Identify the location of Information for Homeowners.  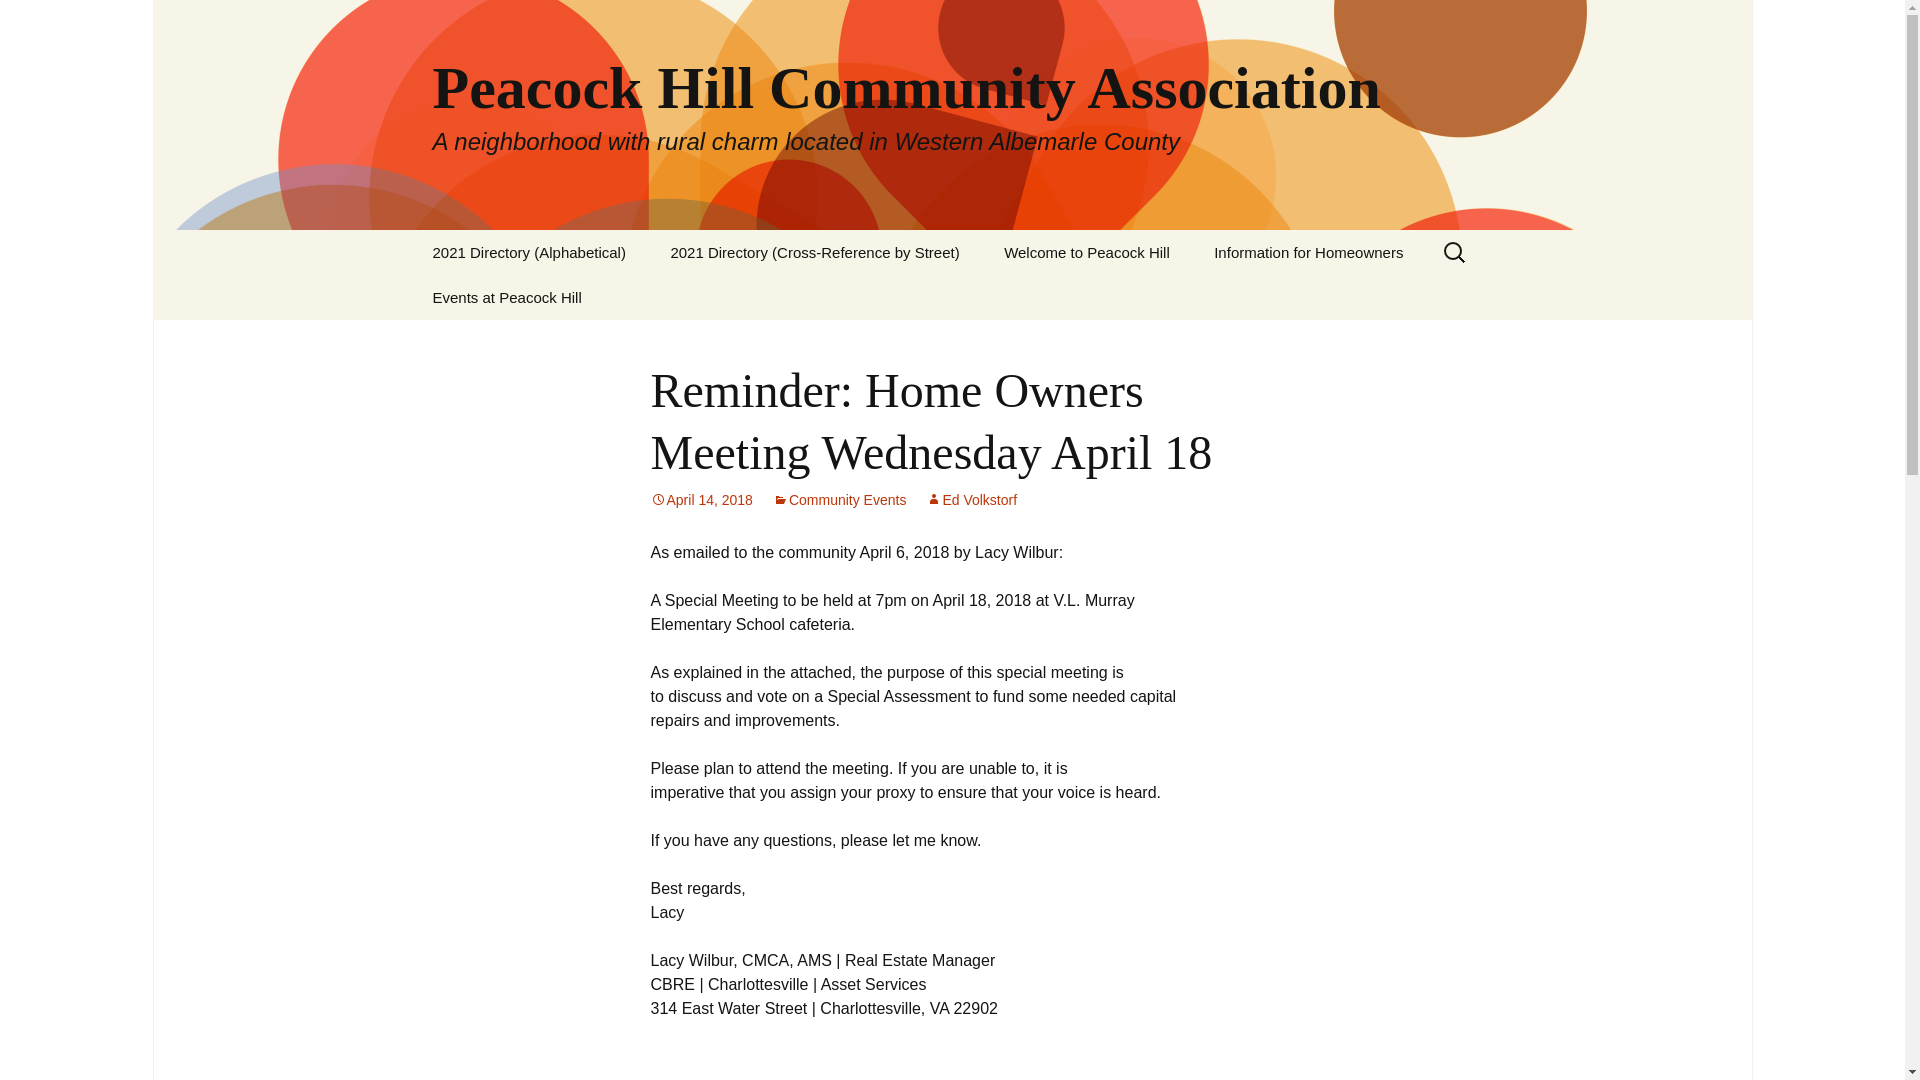
(1308, 252).